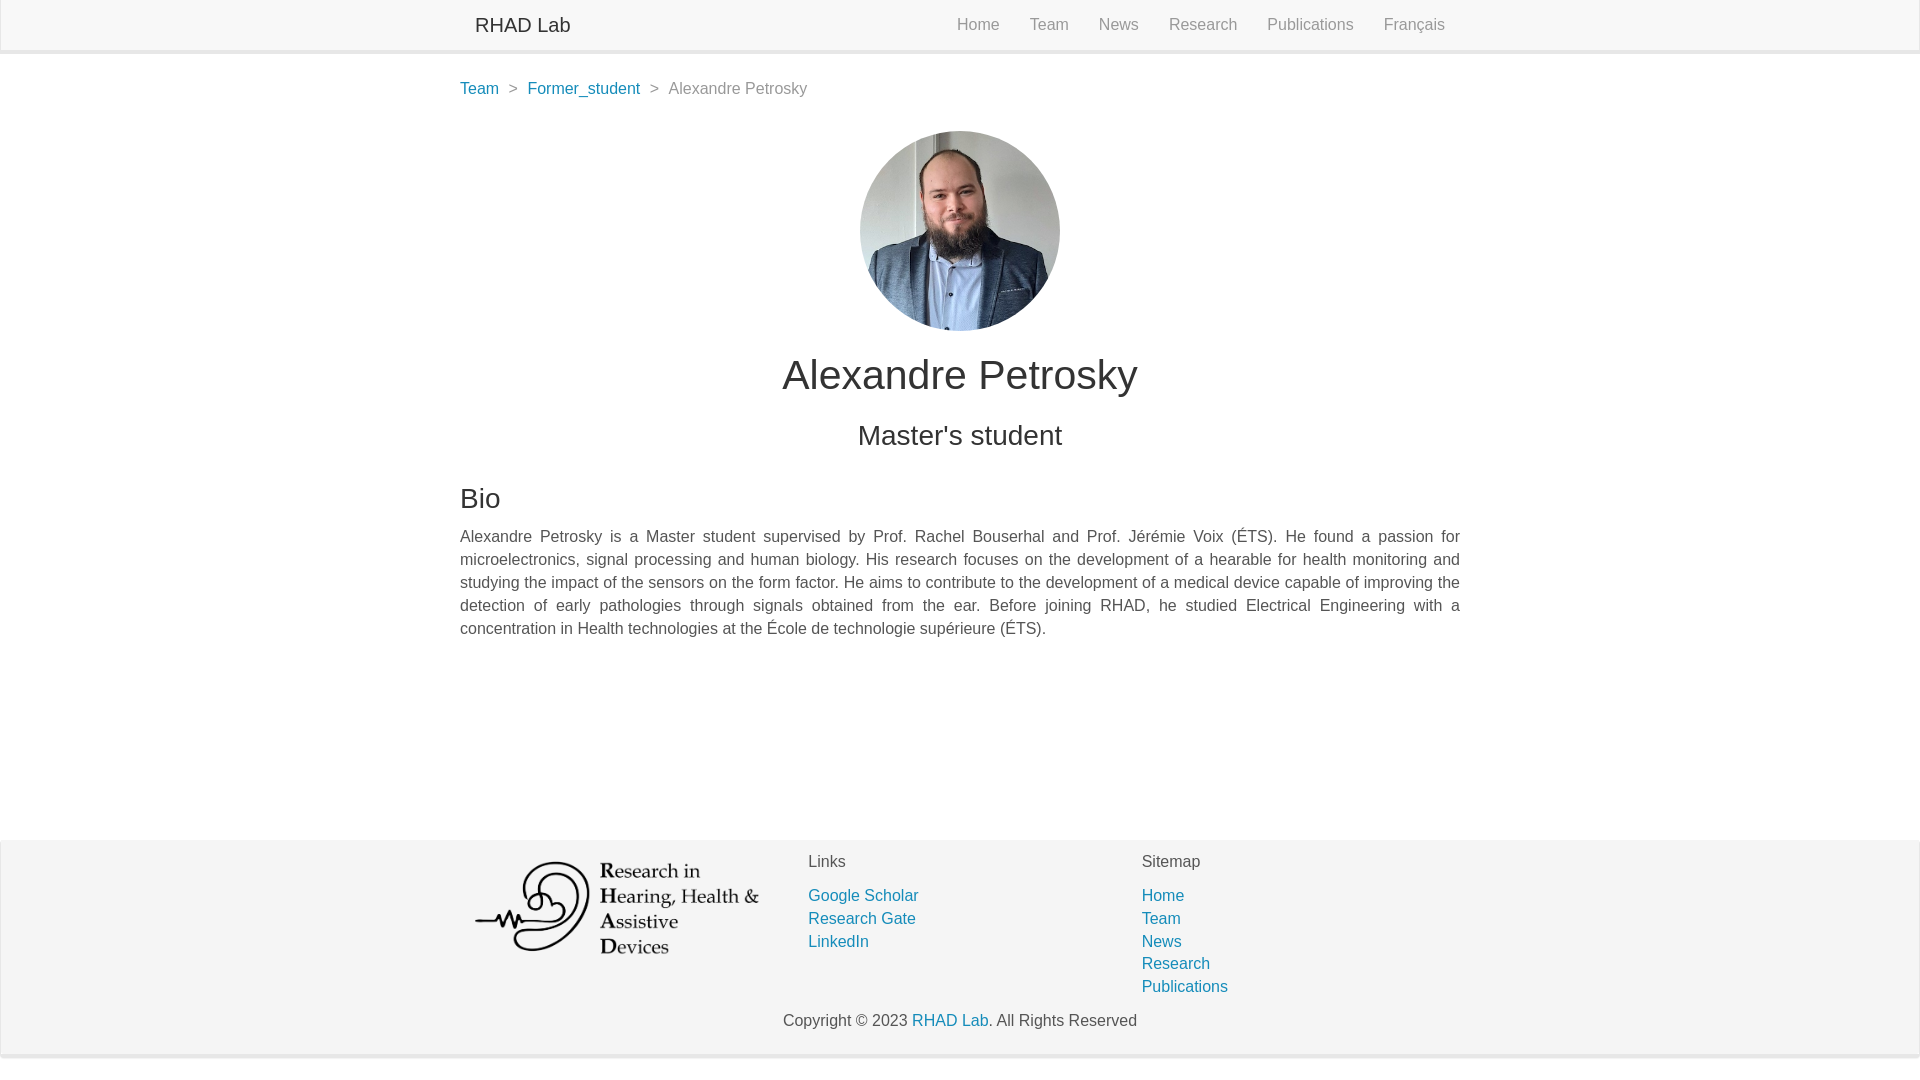 This screenshot has width=1920, height=1080. What do you see at coordinates (978, 24) in the screenshot?
I see `Home` at bounding box center [978, 24].